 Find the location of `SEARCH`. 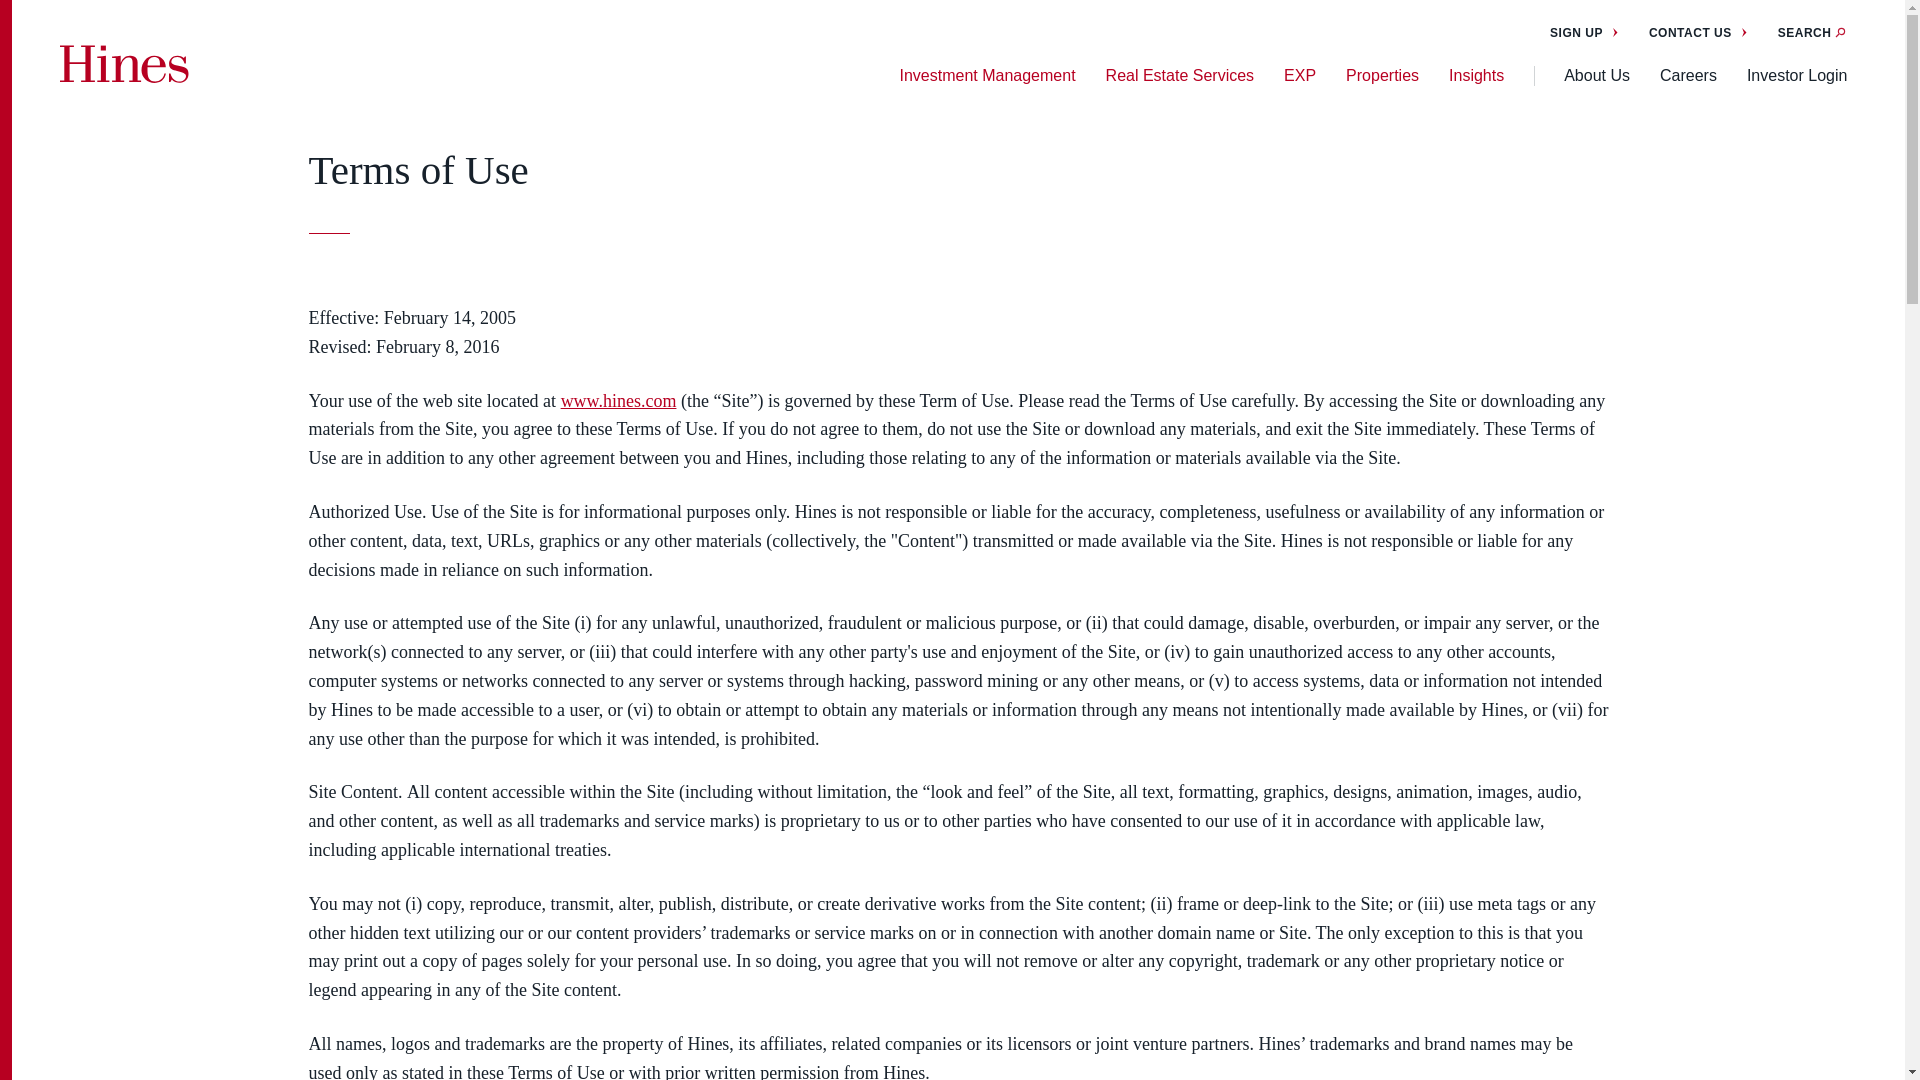

SEARCH is located at coordinates (1812, 32).